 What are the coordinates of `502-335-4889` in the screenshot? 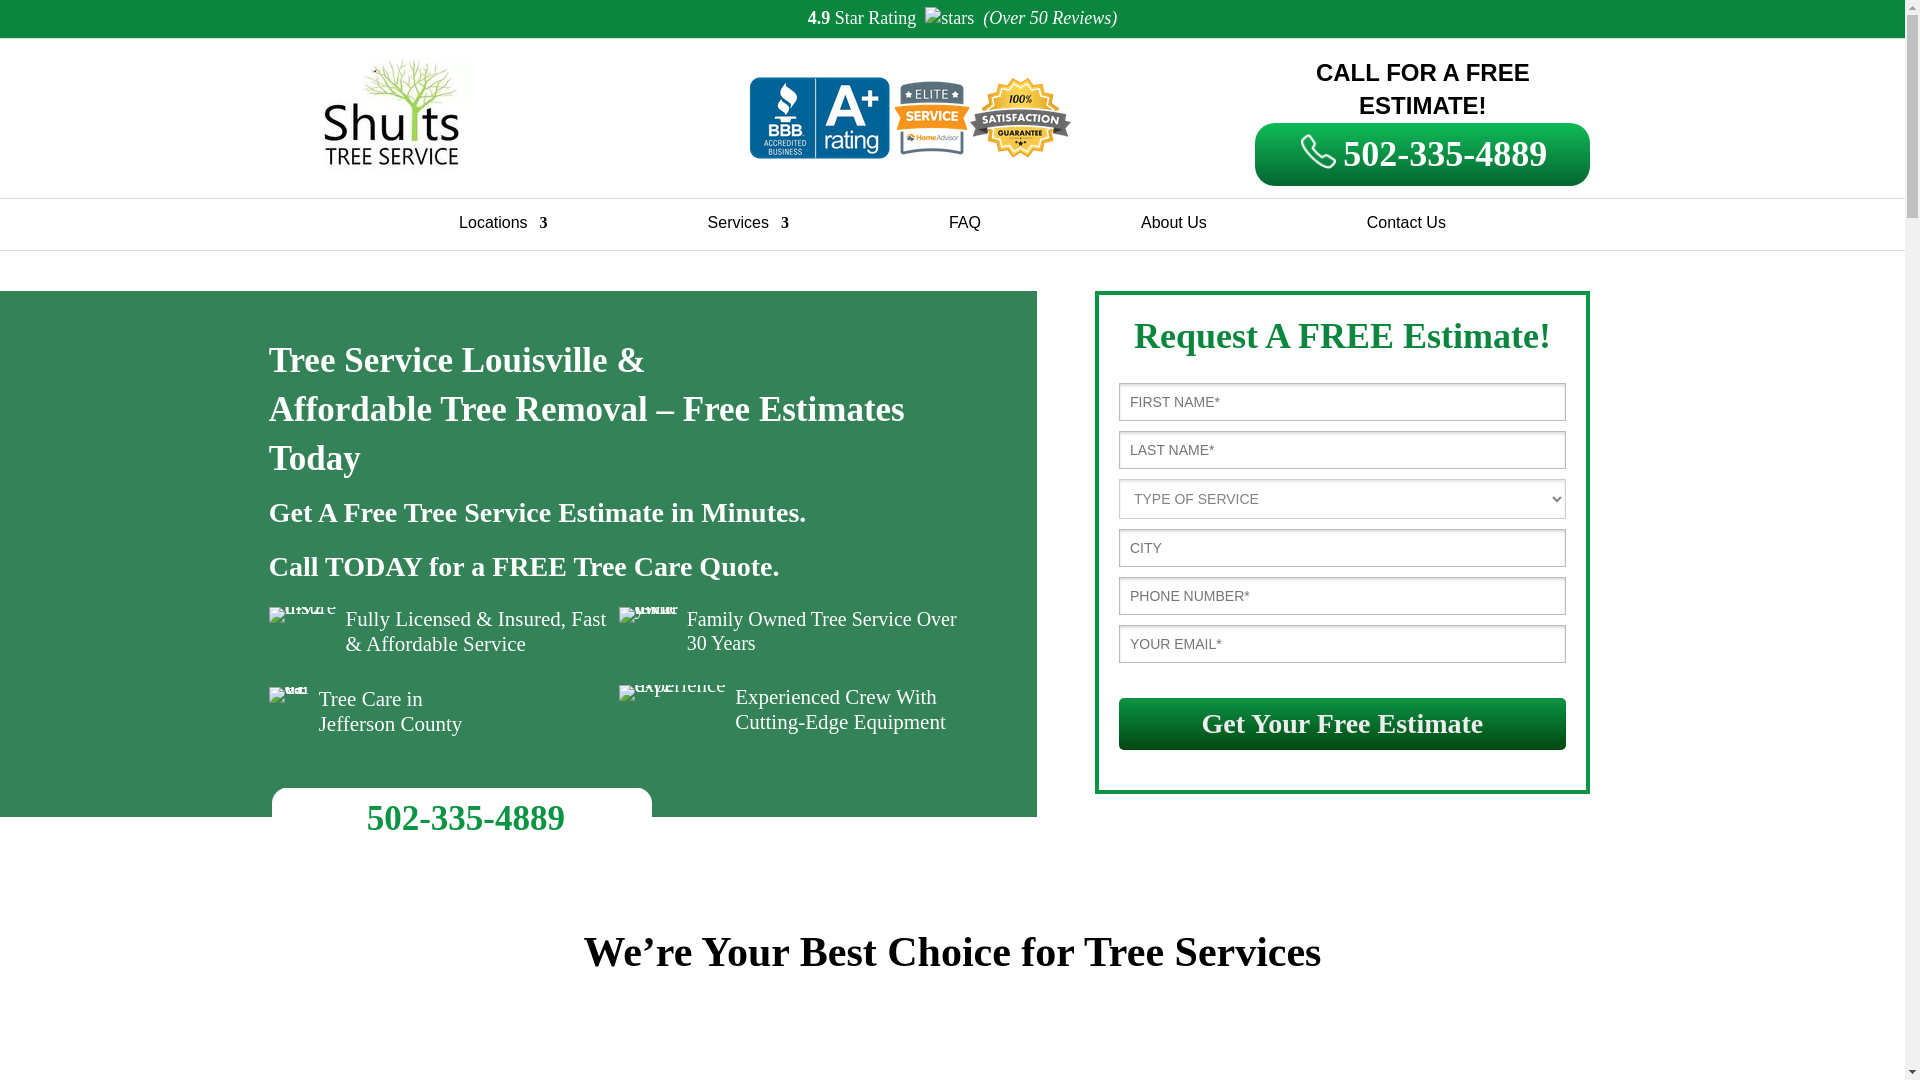 It's located at (1422, 154).